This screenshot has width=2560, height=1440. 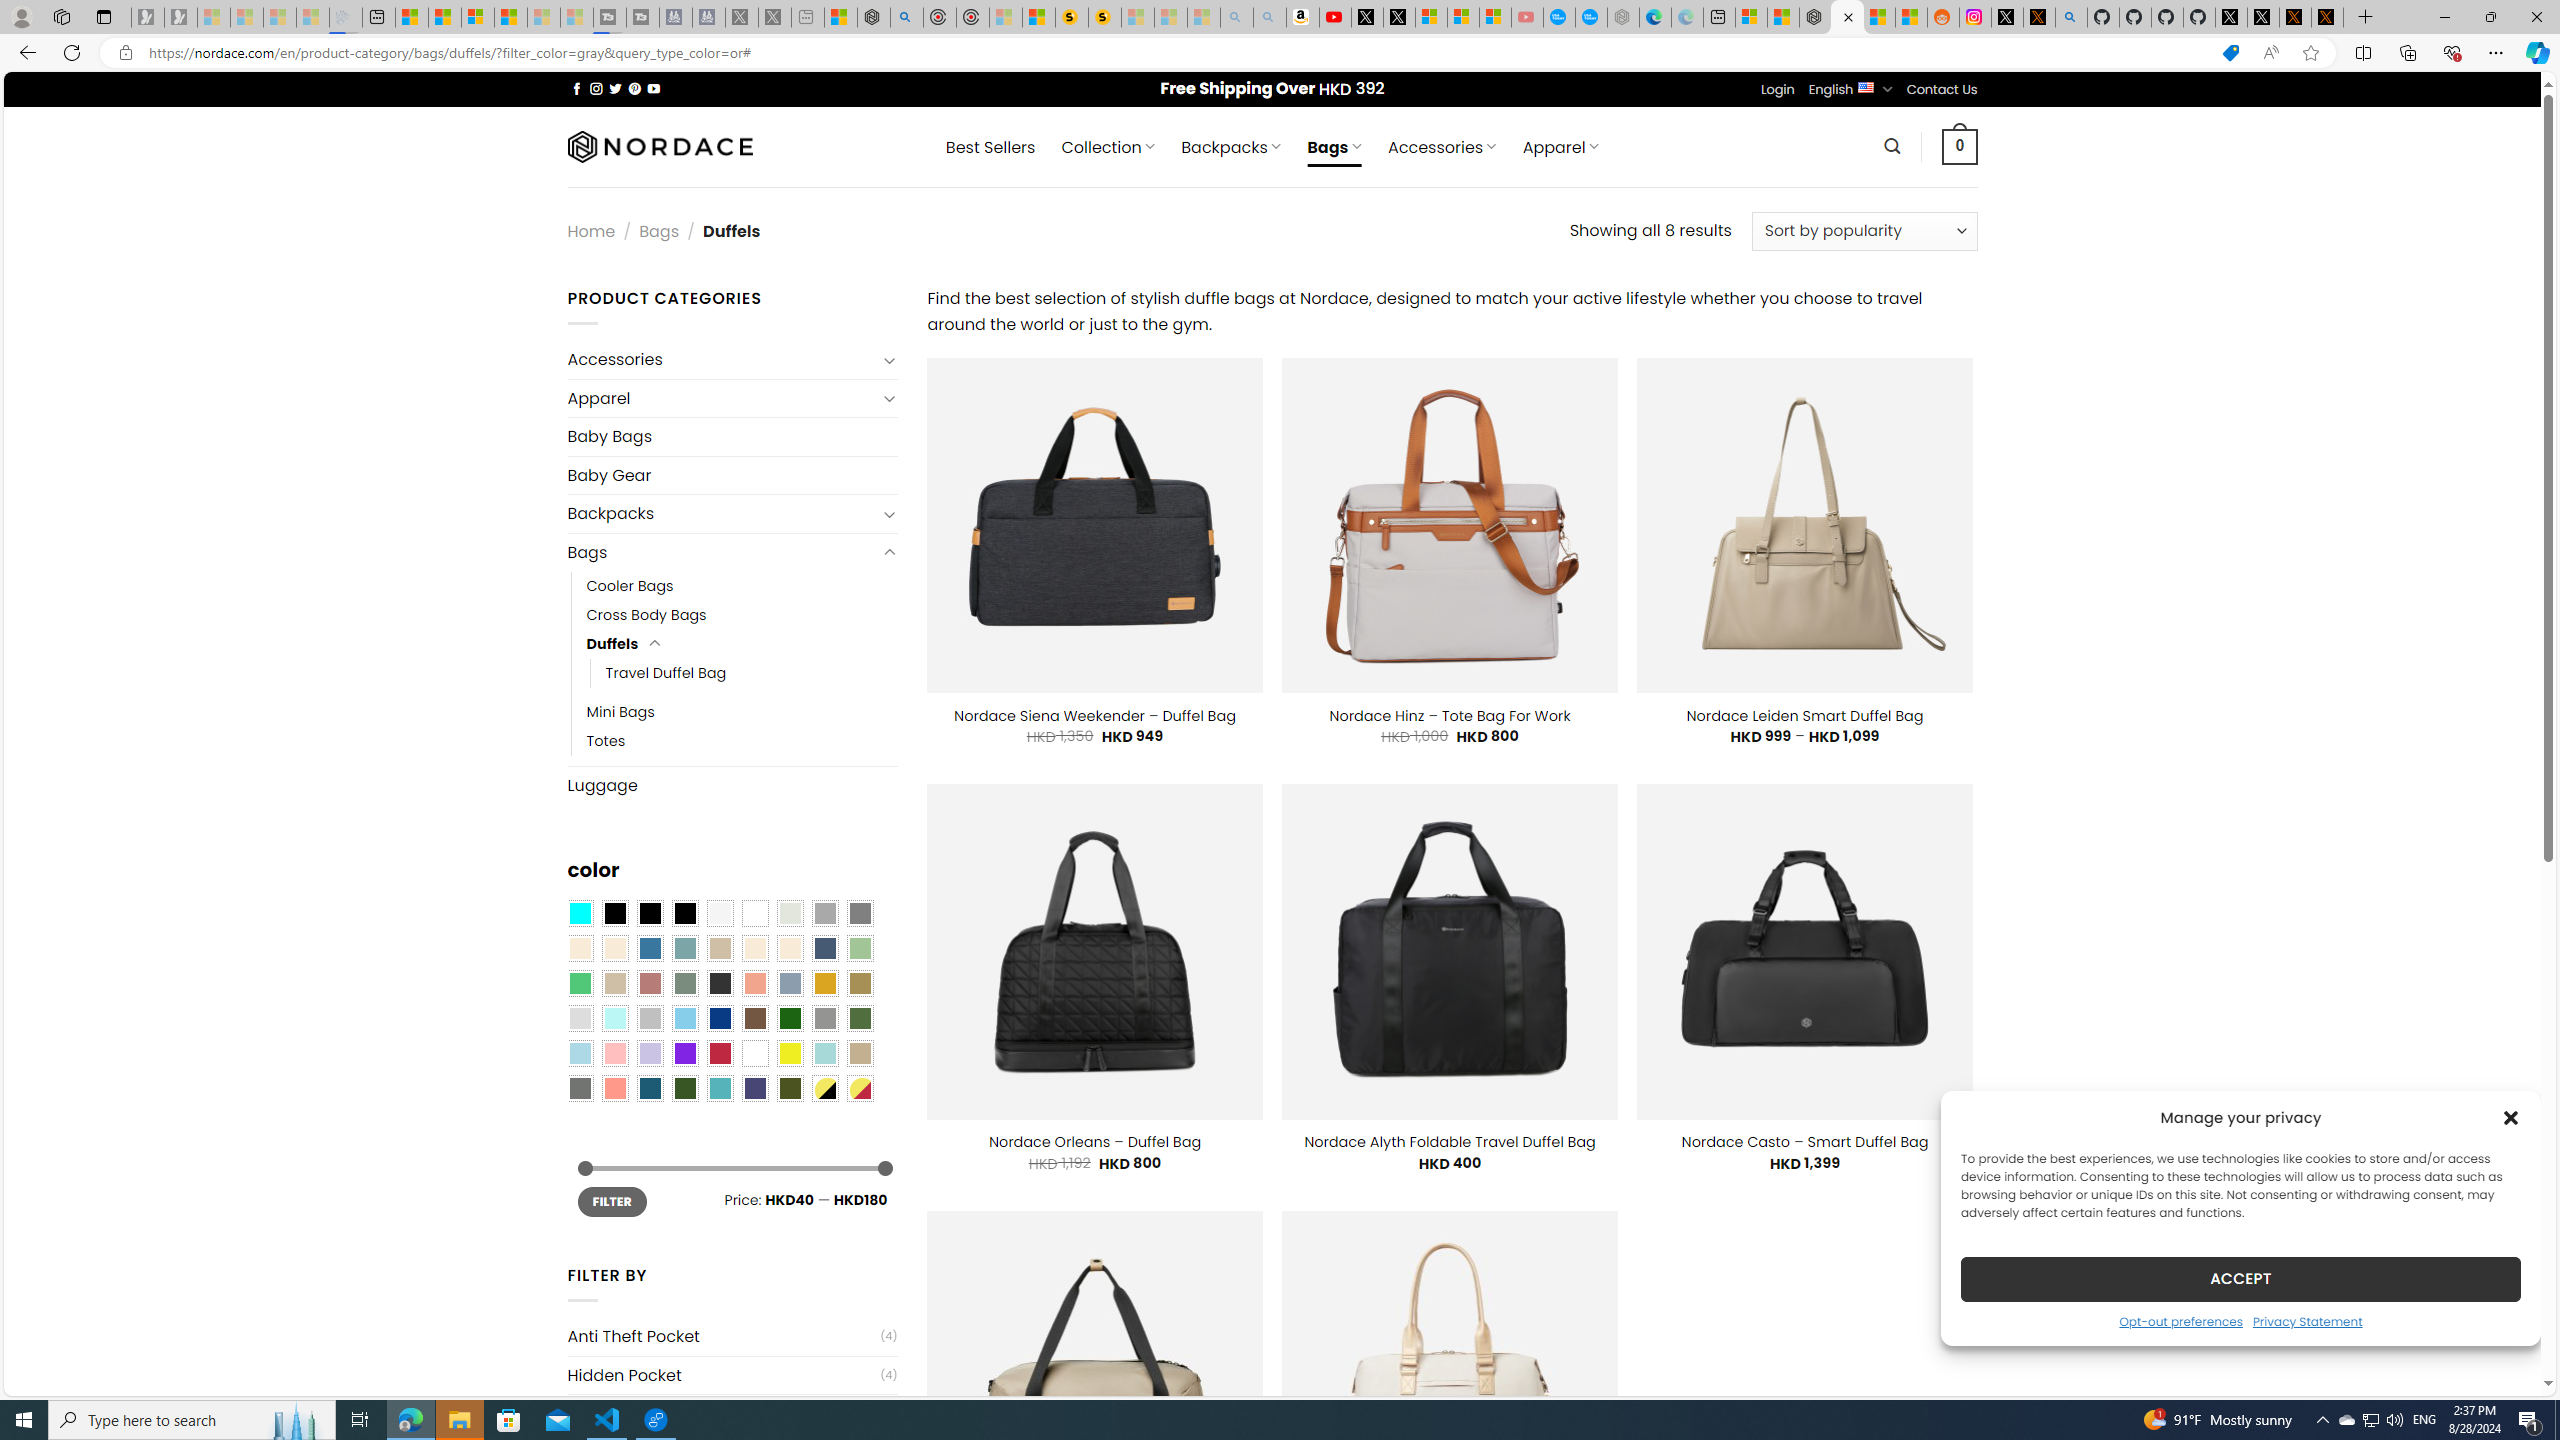 What do you see at coordinates (2307, 1320) in the screenshot?
I see `Privacy Statement` at bounding box center [2307, 1320].